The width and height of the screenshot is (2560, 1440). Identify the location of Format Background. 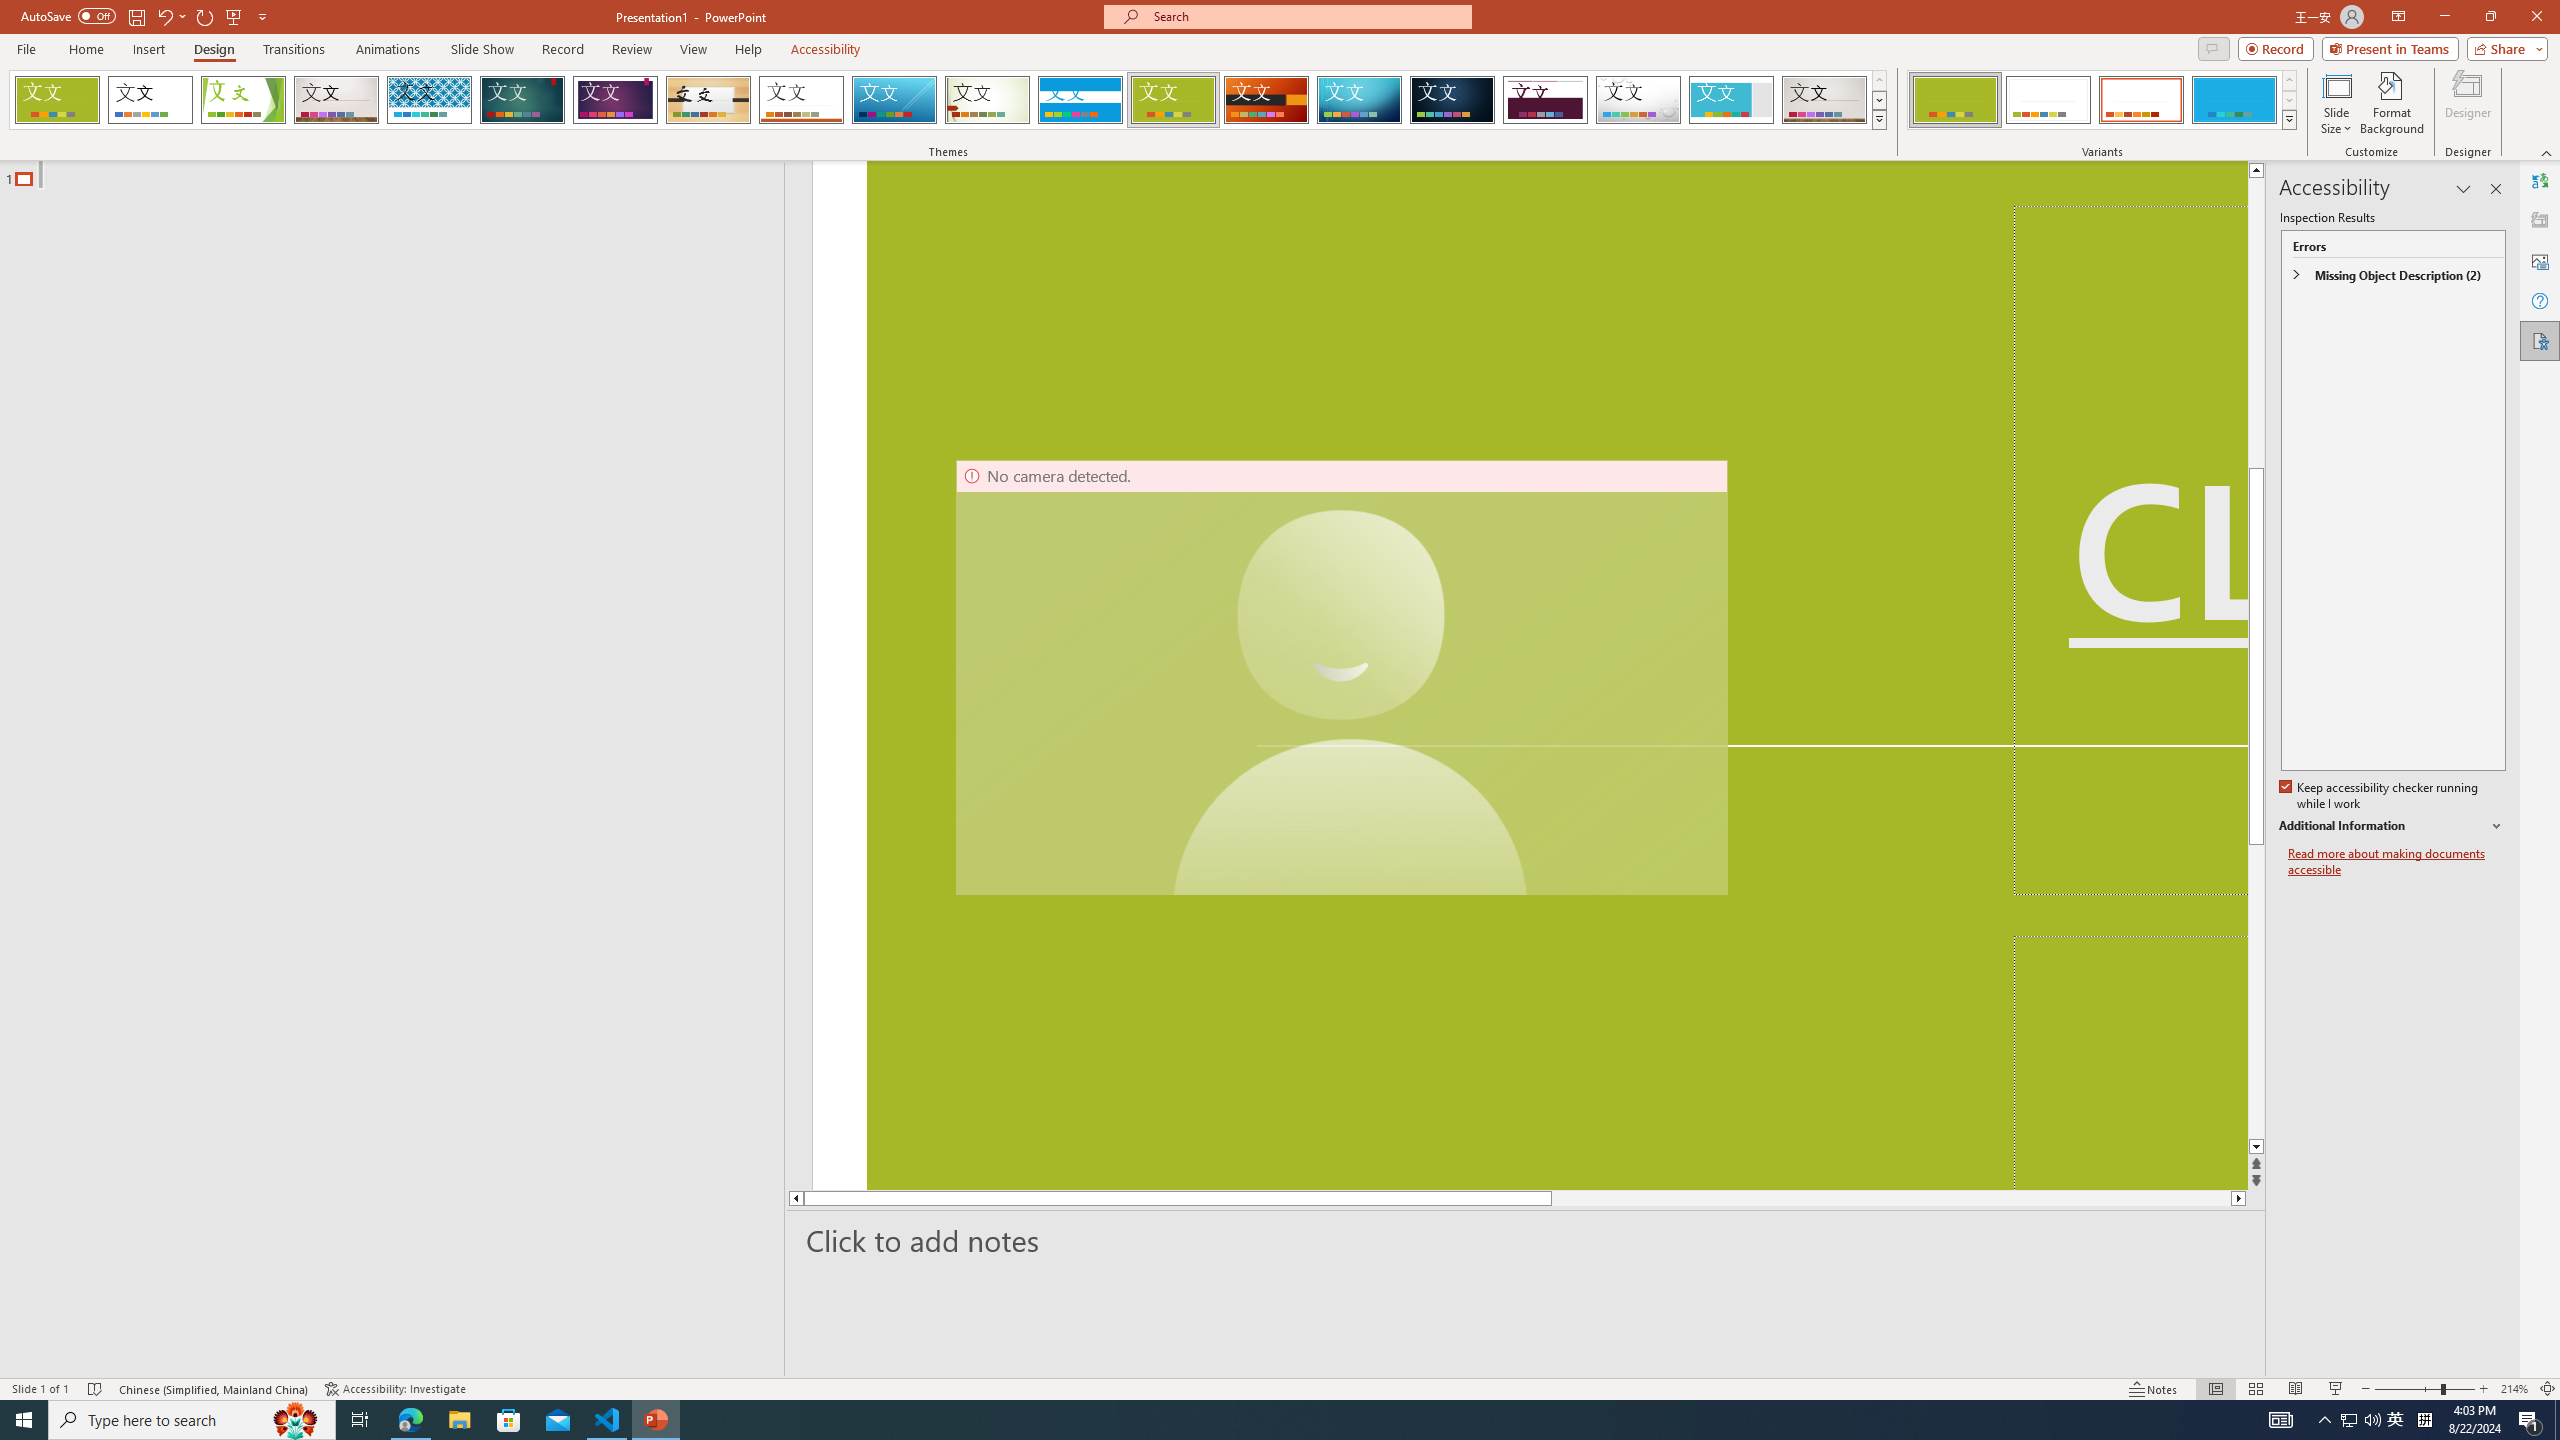
(2392, 103).